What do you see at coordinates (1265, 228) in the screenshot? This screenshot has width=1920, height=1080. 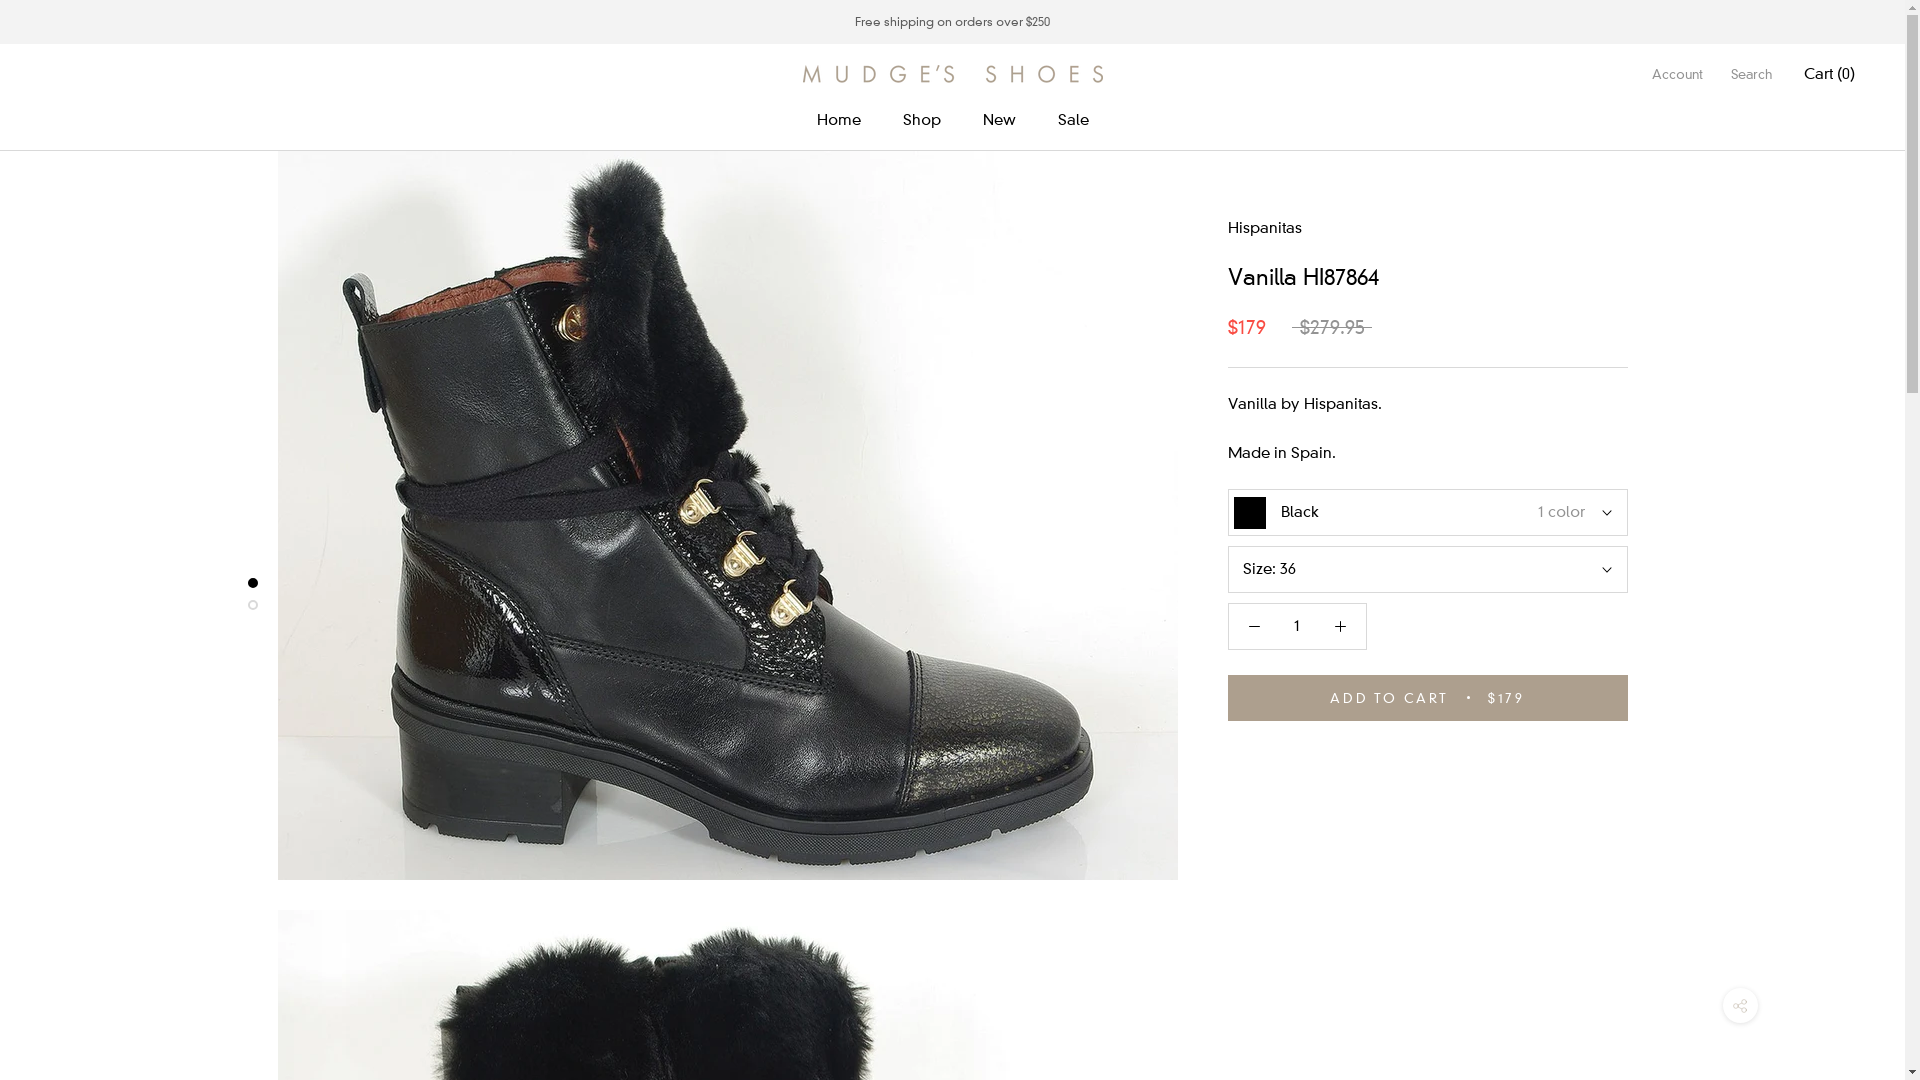 I see `Hispanitas` at bounding box center [1265, 228].